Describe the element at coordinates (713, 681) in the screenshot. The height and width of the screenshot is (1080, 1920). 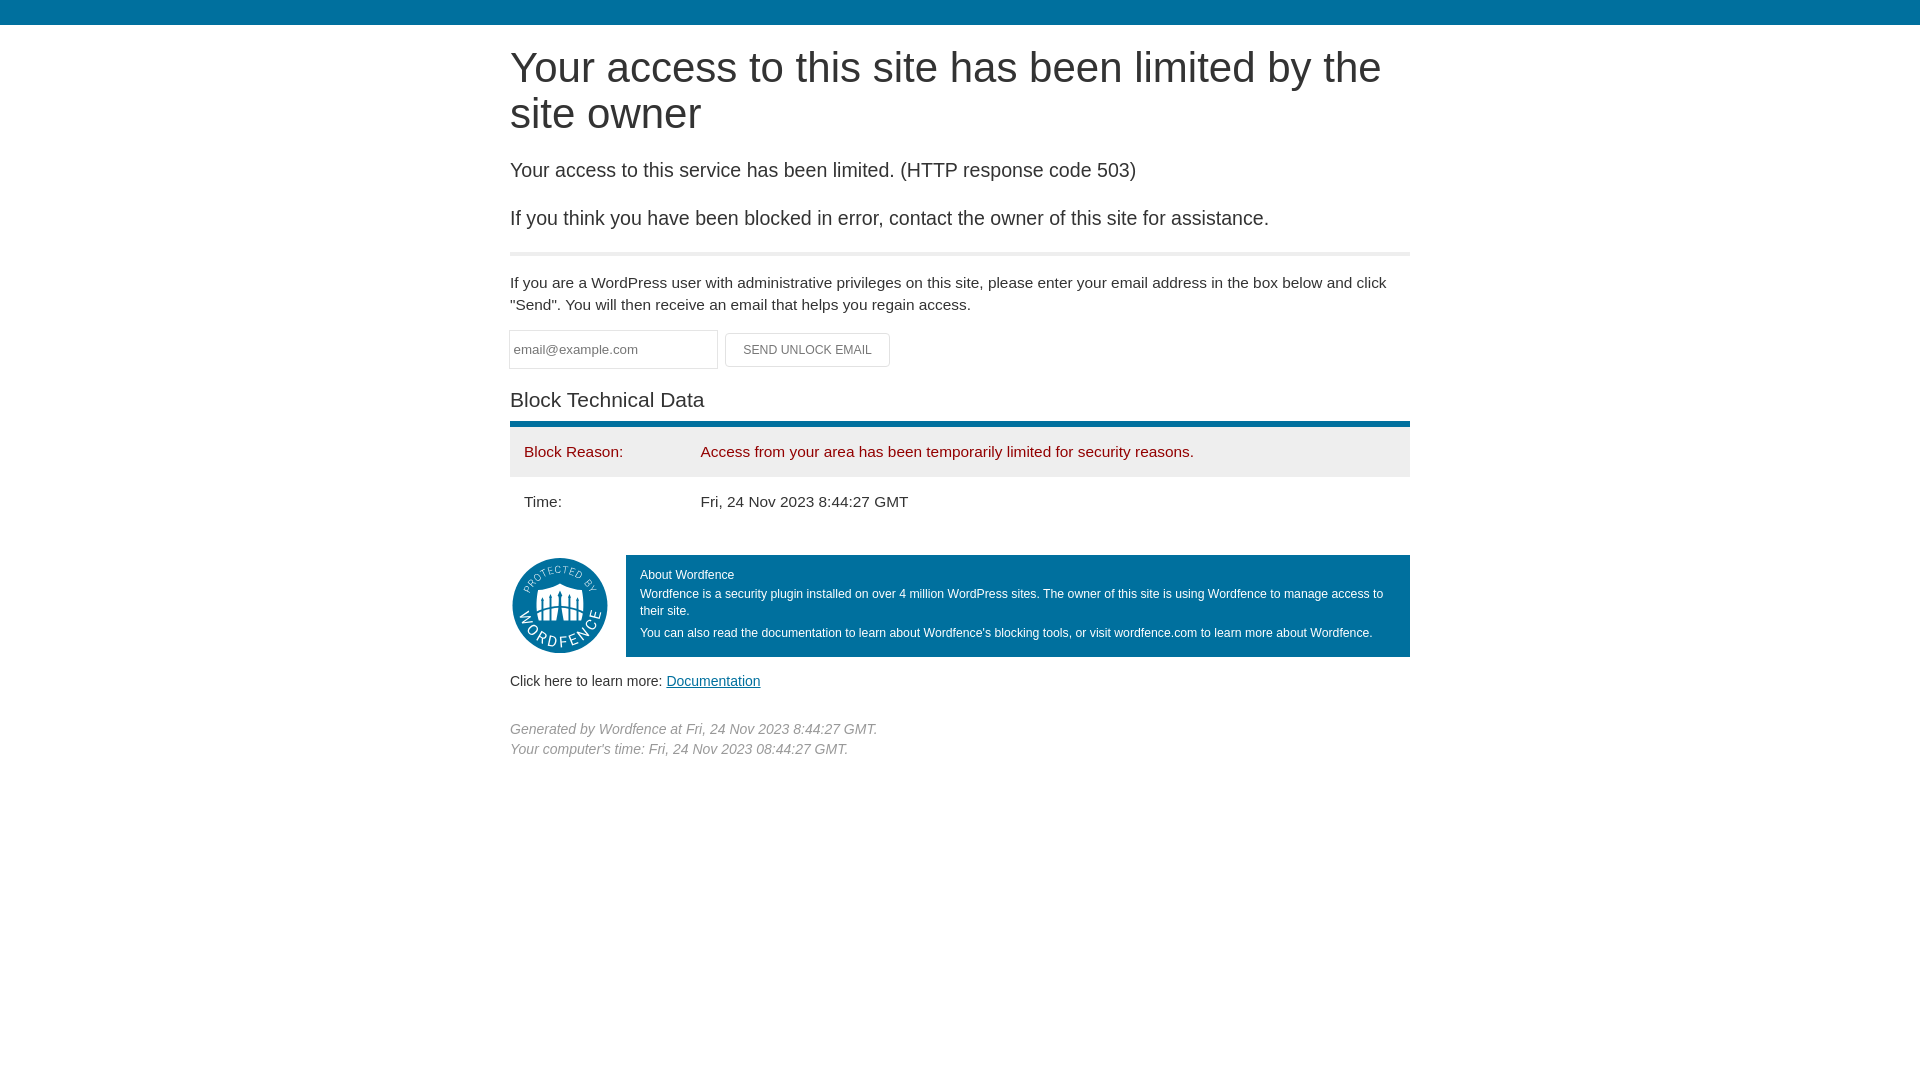
I see `Documentation` at that location.